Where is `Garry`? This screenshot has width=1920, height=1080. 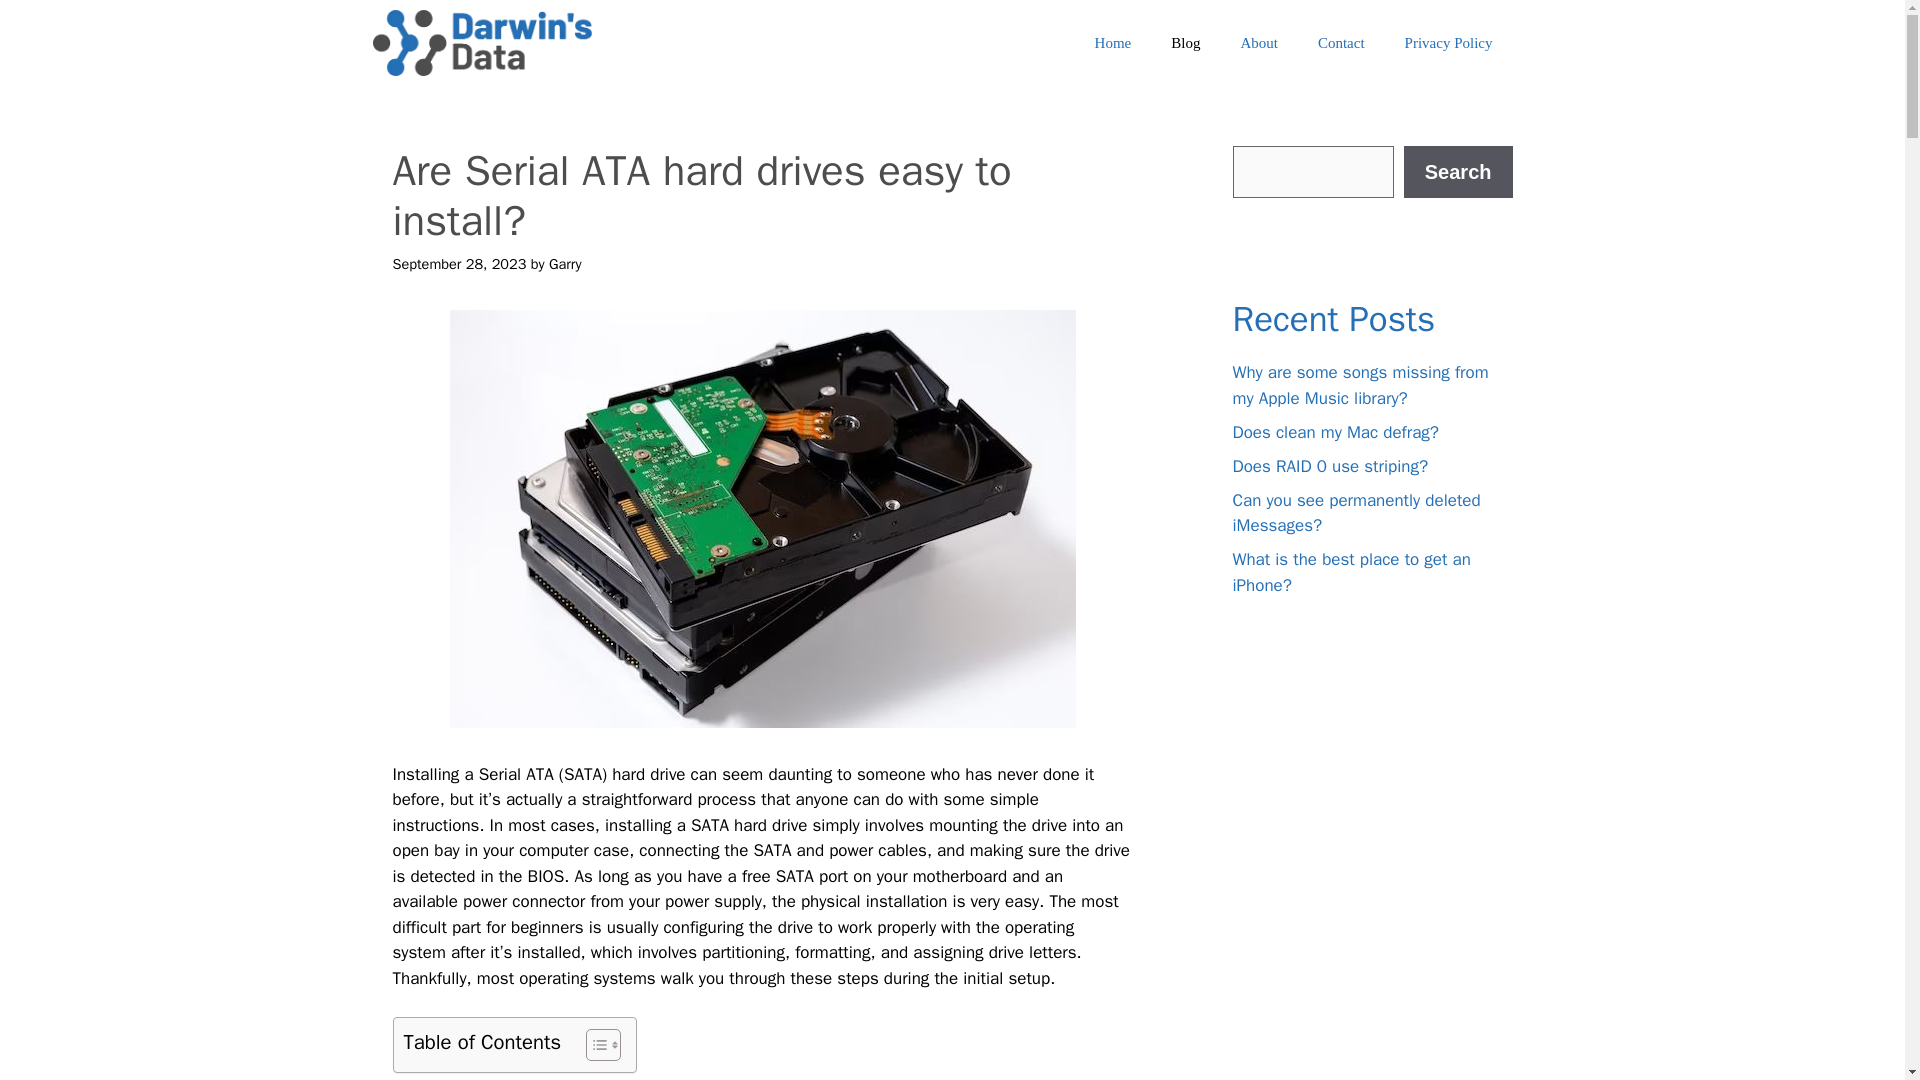 Garry is located at coordinates (565, 264).